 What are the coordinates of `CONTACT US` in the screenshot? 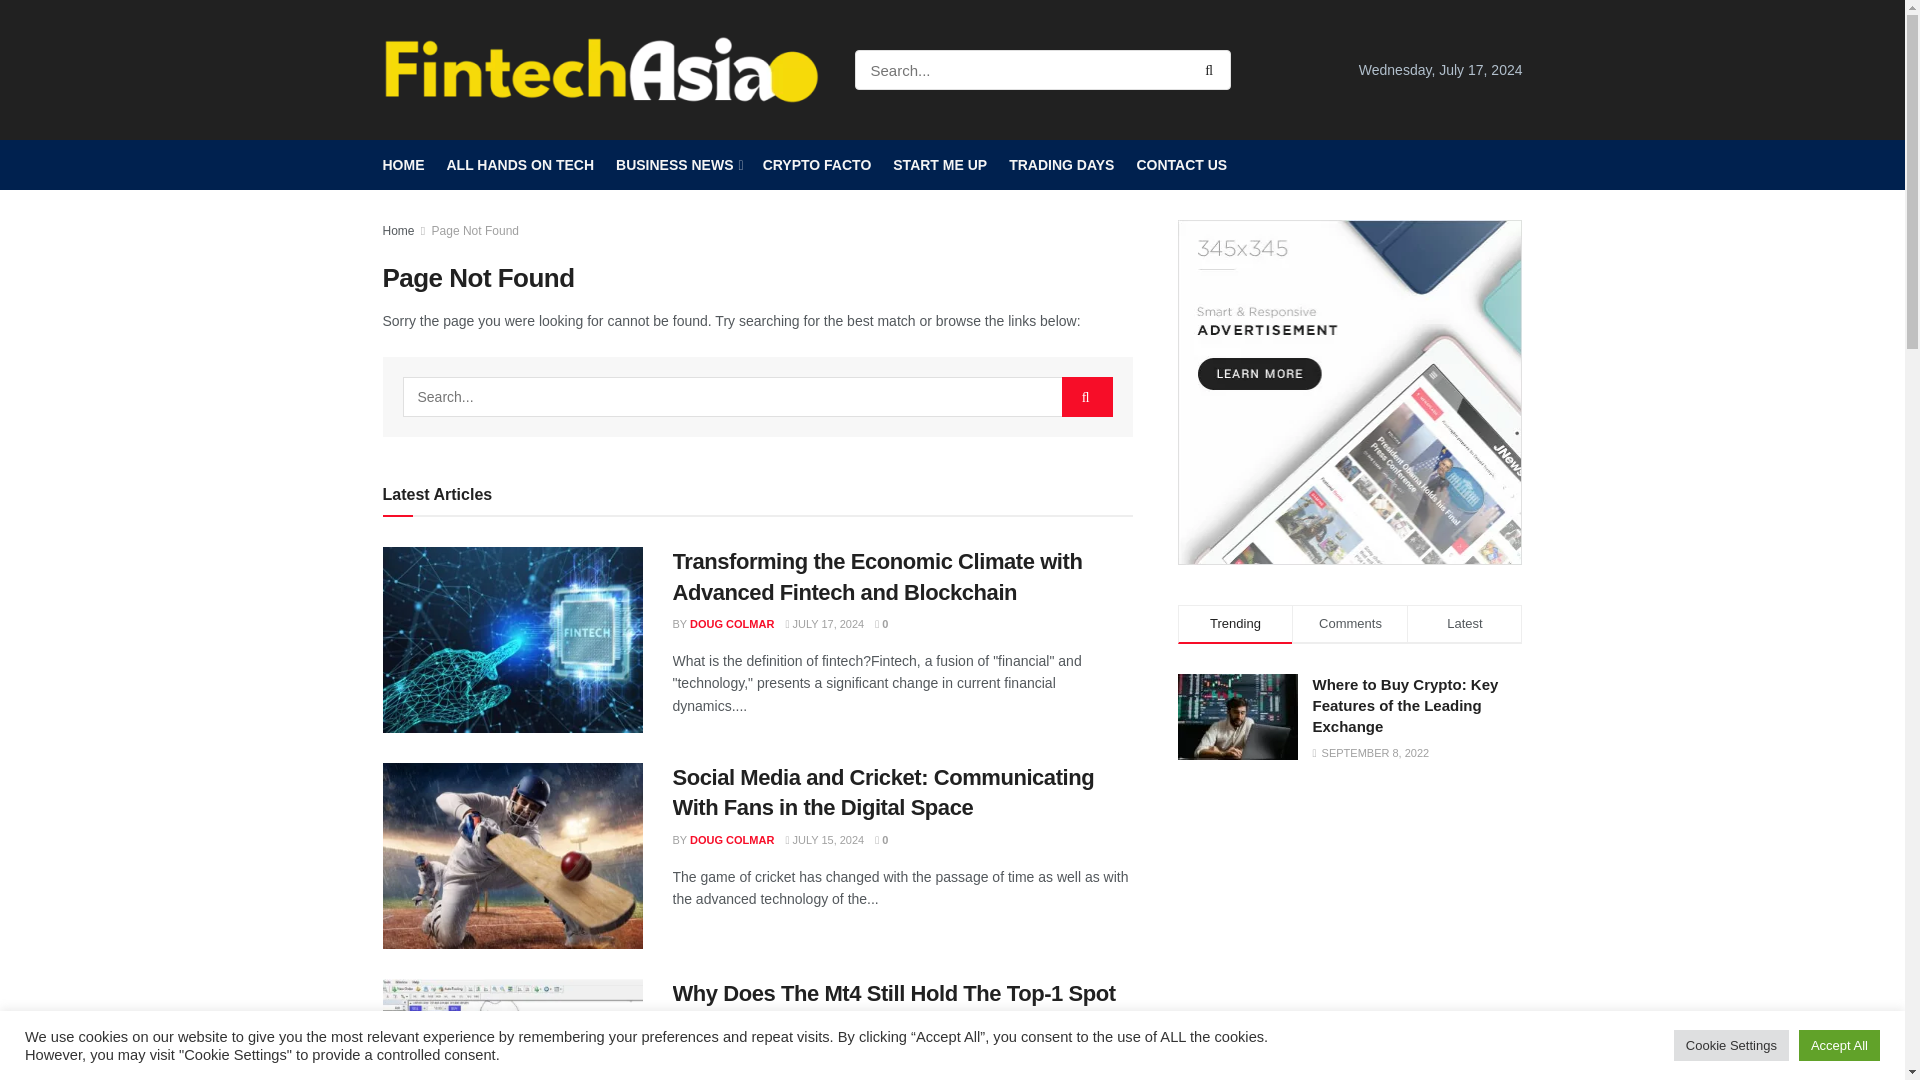 It's located at (1181, 165).